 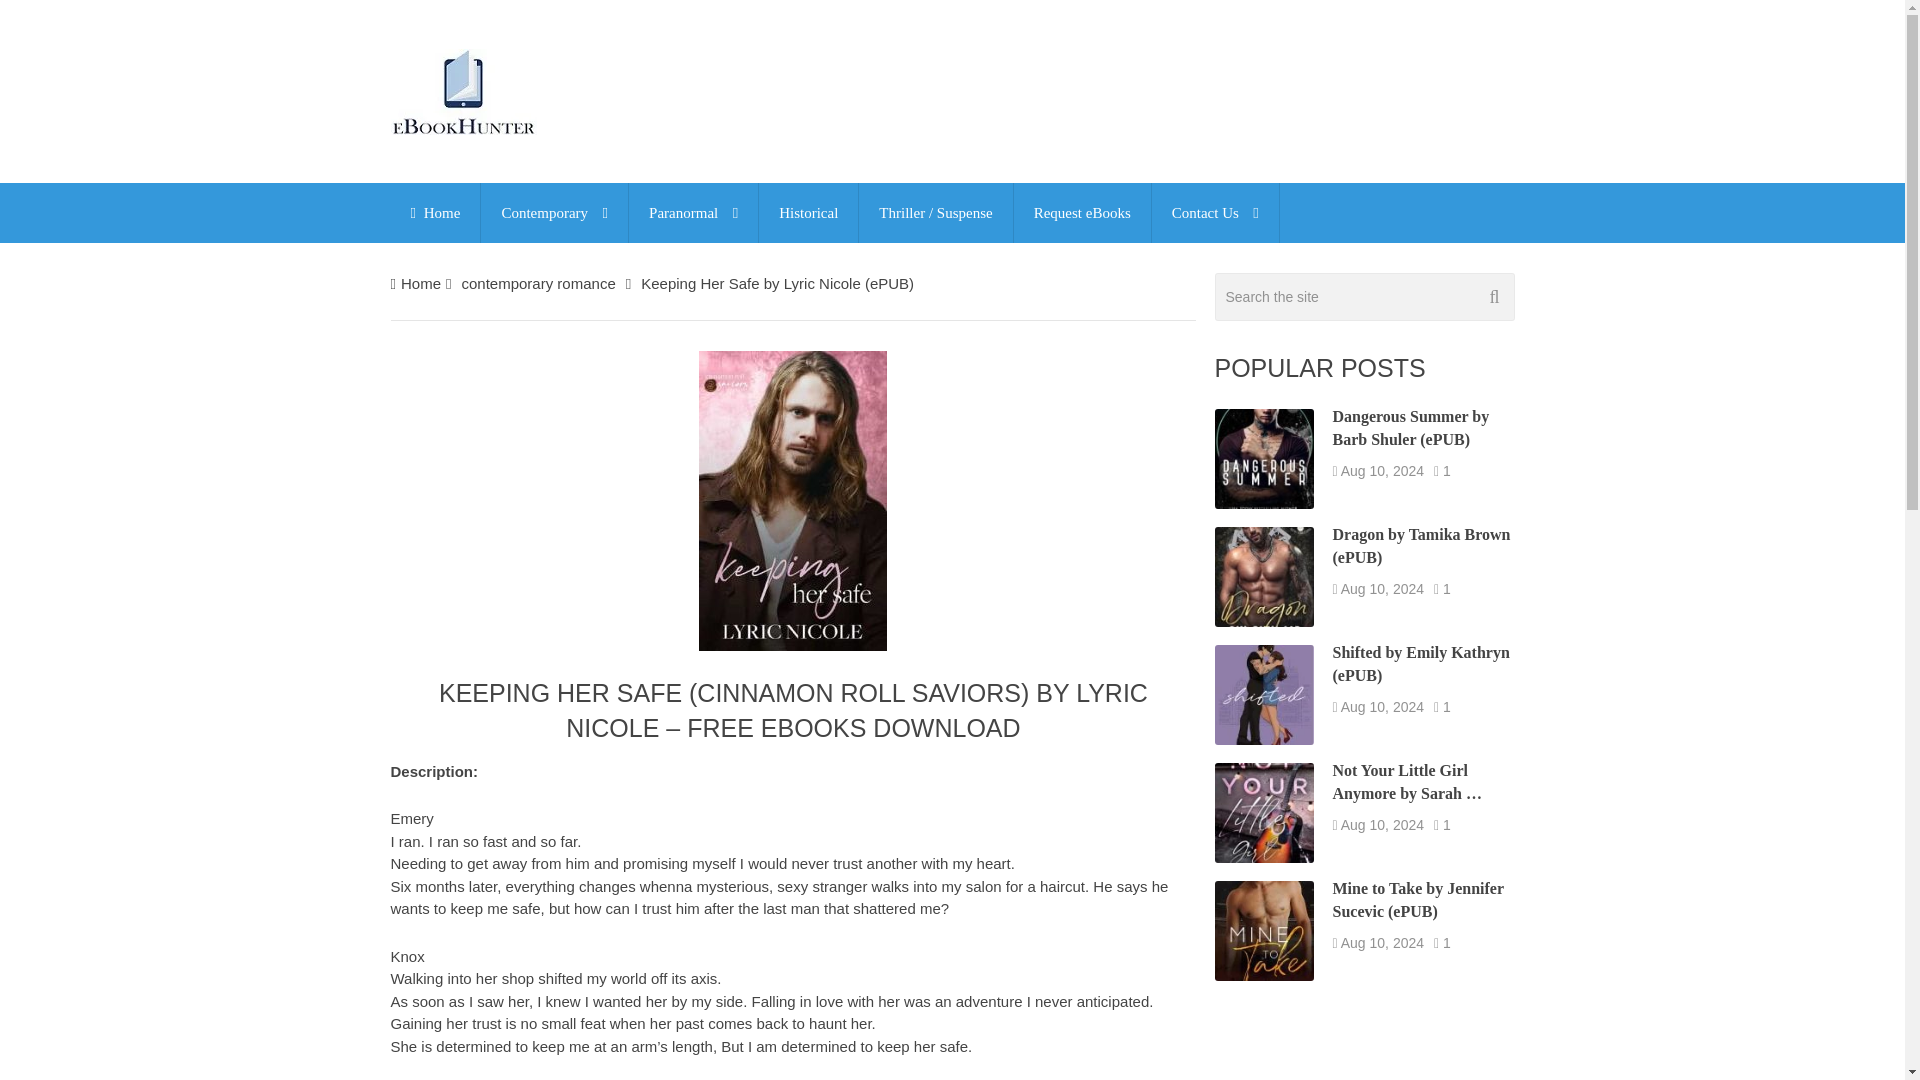 I want to click on Request eBooks, so click(x=1082, y=212).